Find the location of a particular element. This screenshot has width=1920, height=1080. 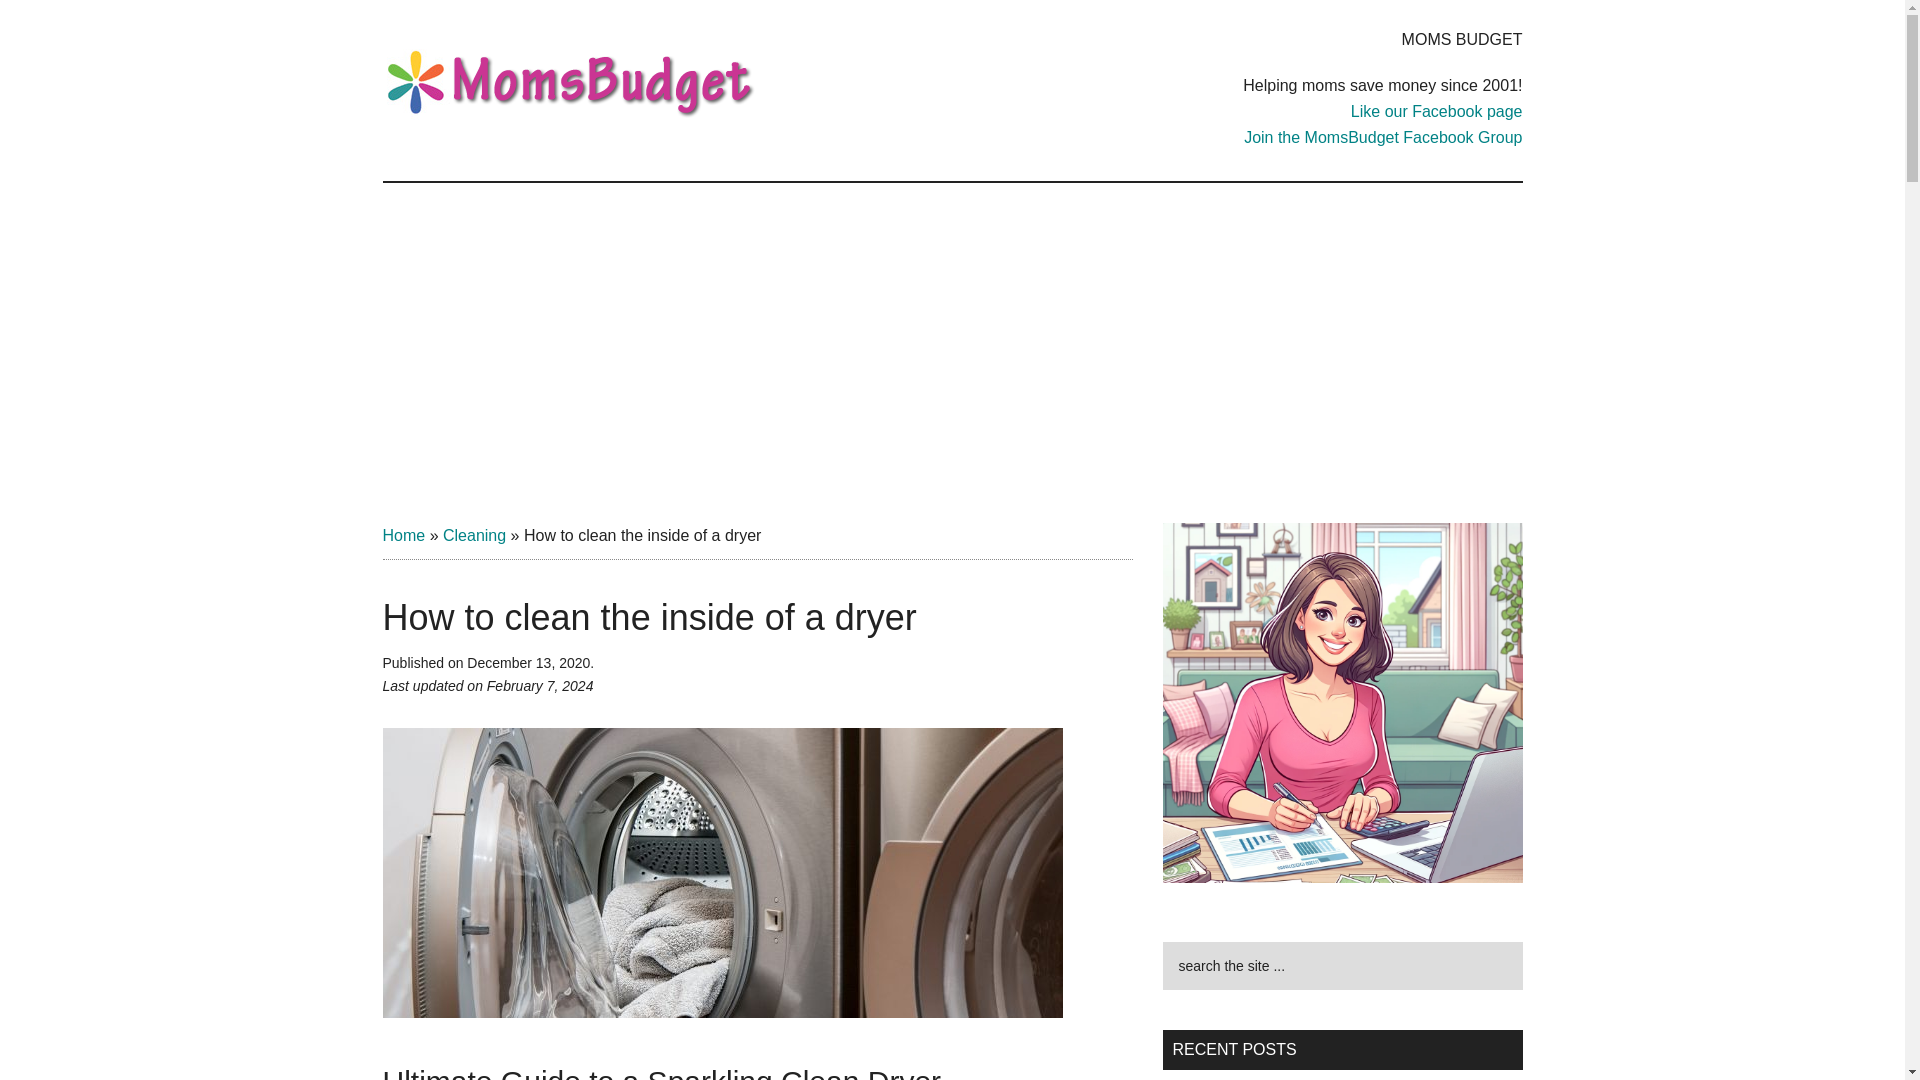

Cleaning is located at coordinates (474, 536).